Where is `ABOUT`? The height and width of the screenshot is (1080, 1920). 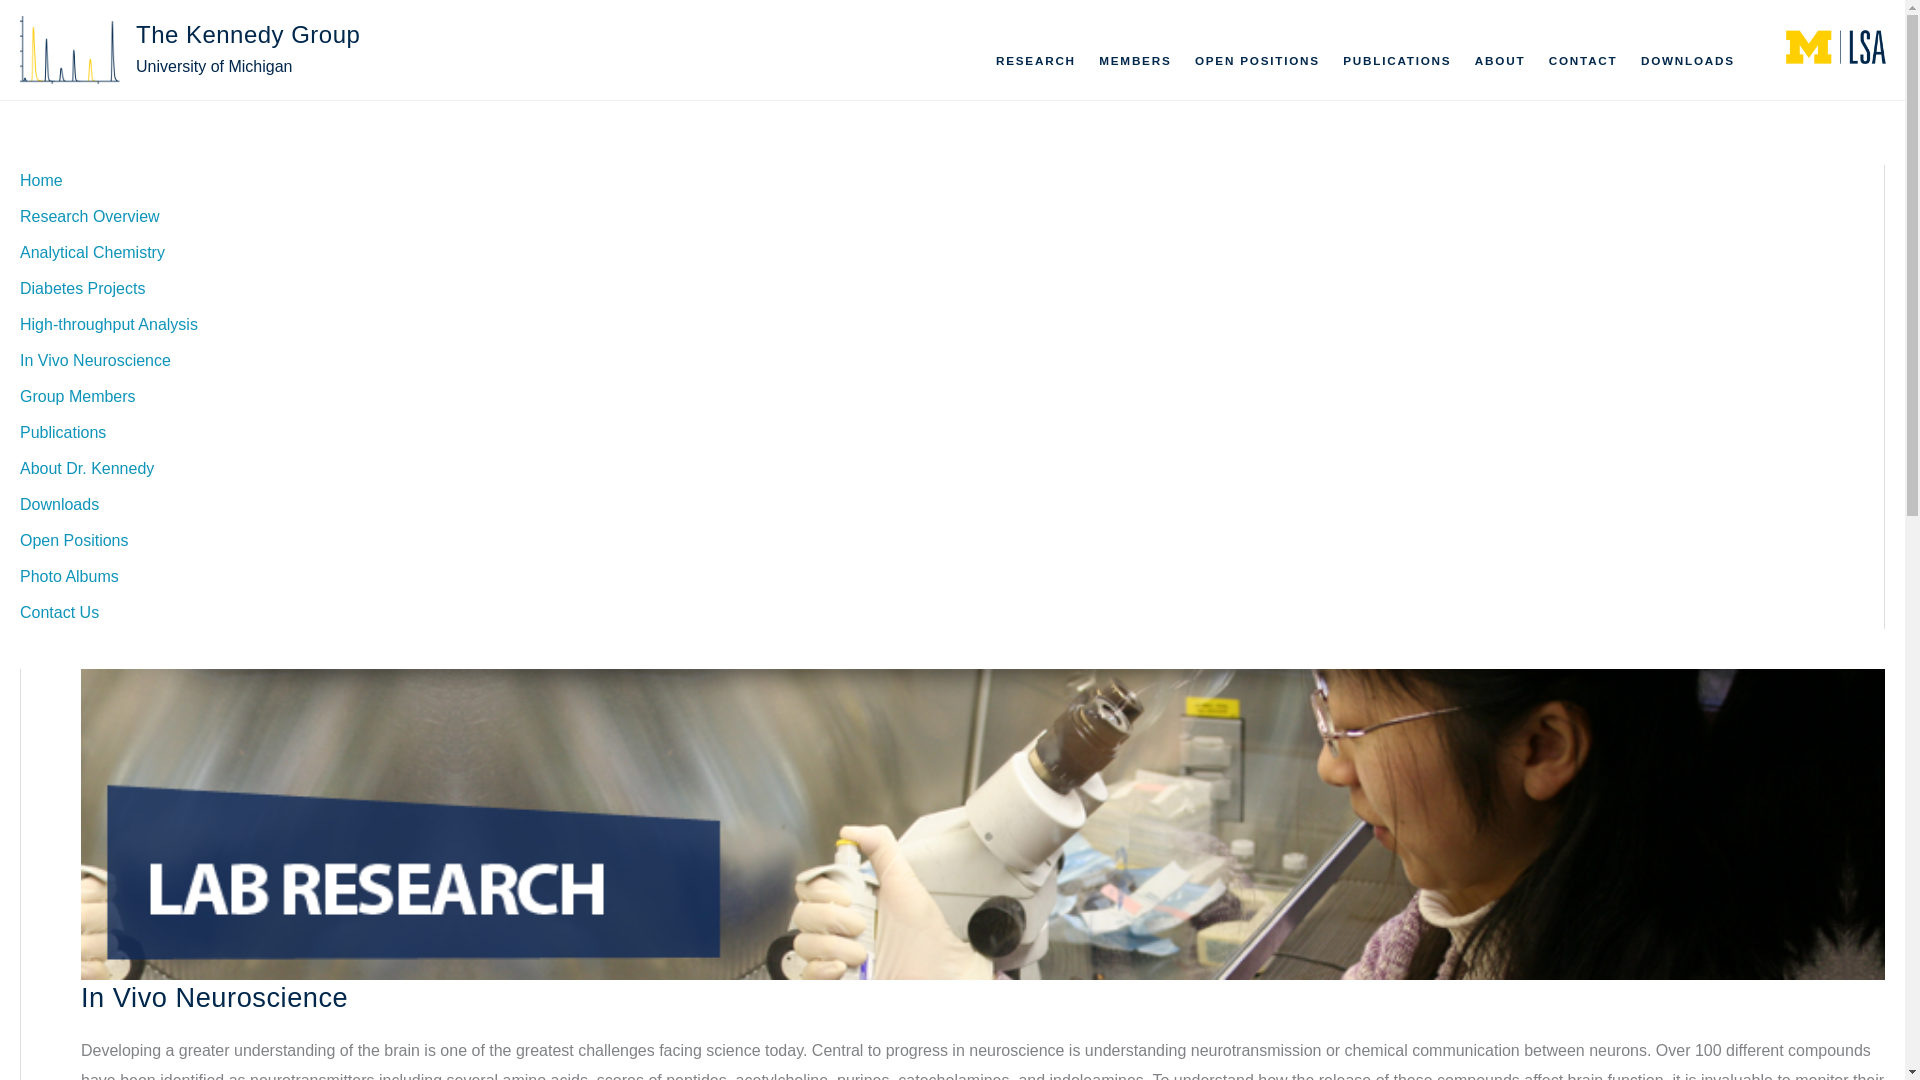
ABOUT is located at coordinates (1500, 60).